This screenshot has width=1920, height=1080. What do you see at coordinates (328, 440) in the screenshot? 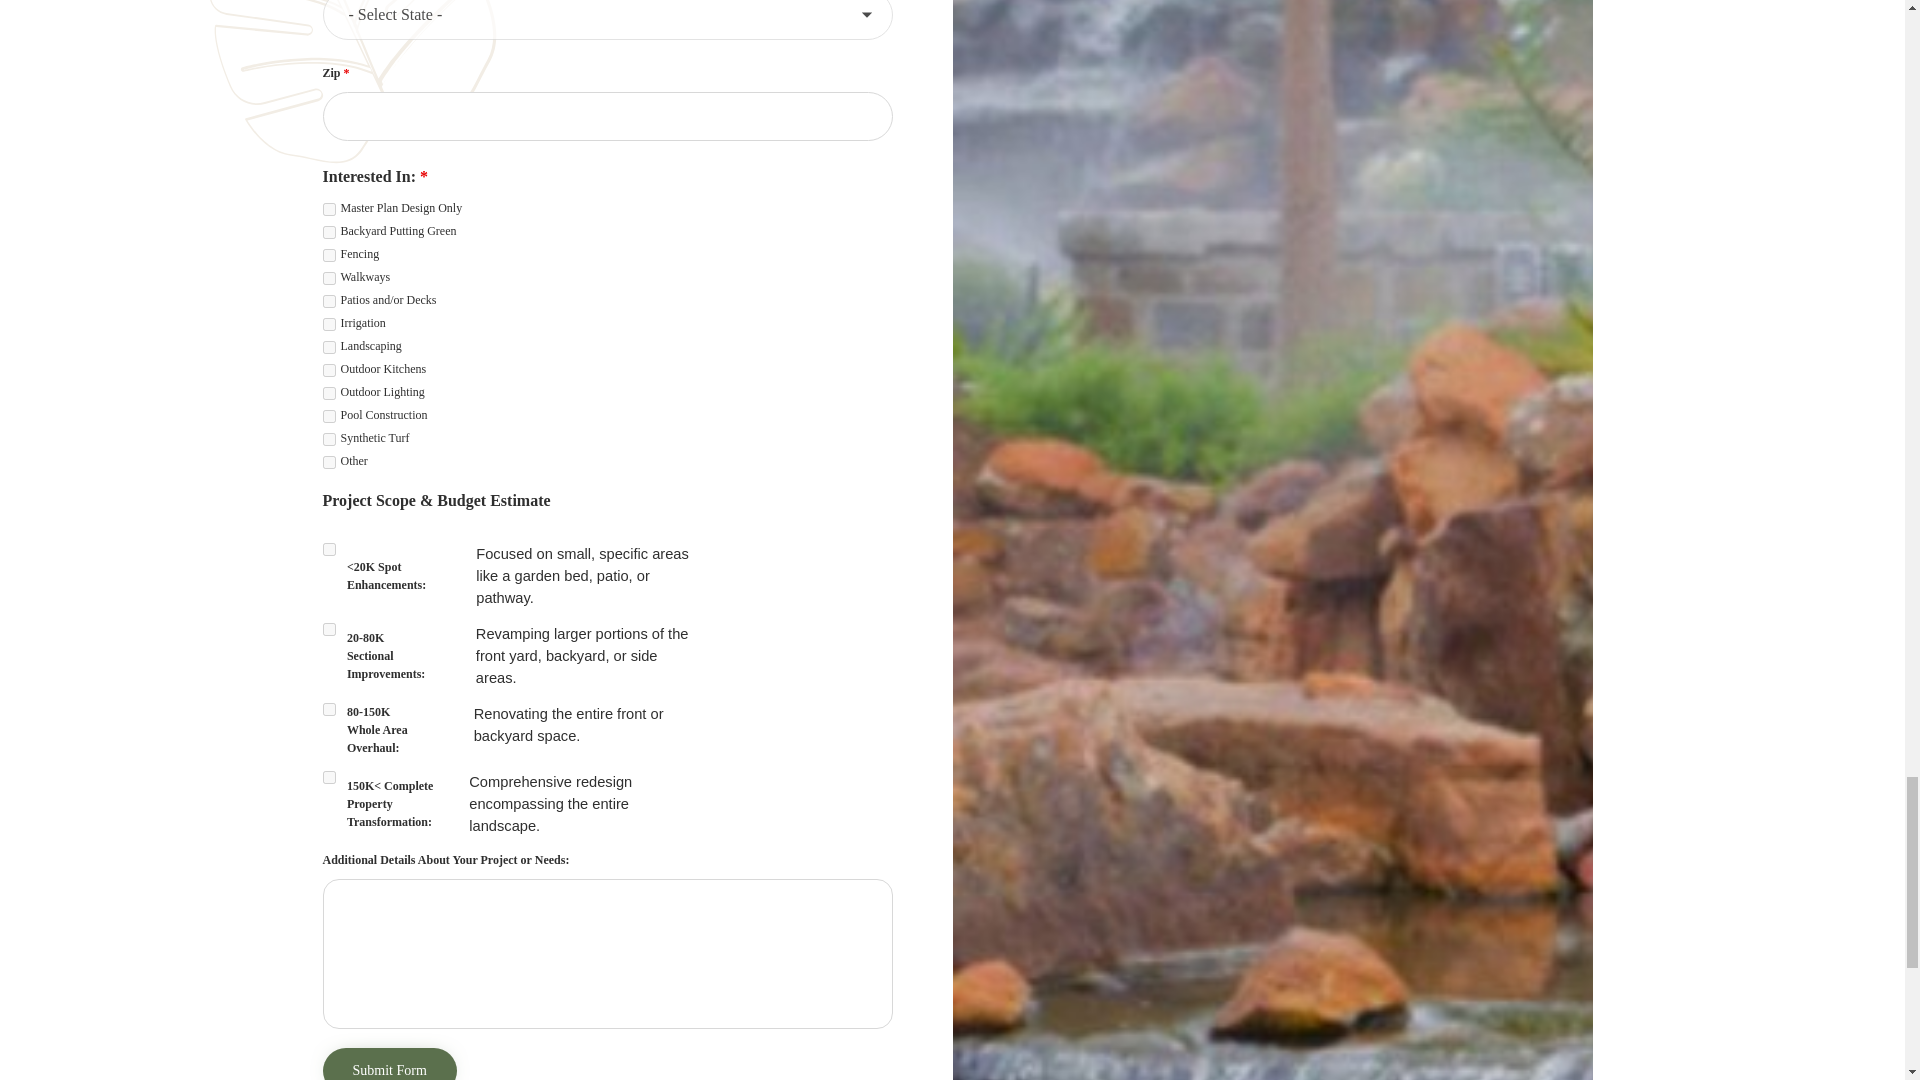
I see `synthetic-turf` at bounding box center [328, 440].